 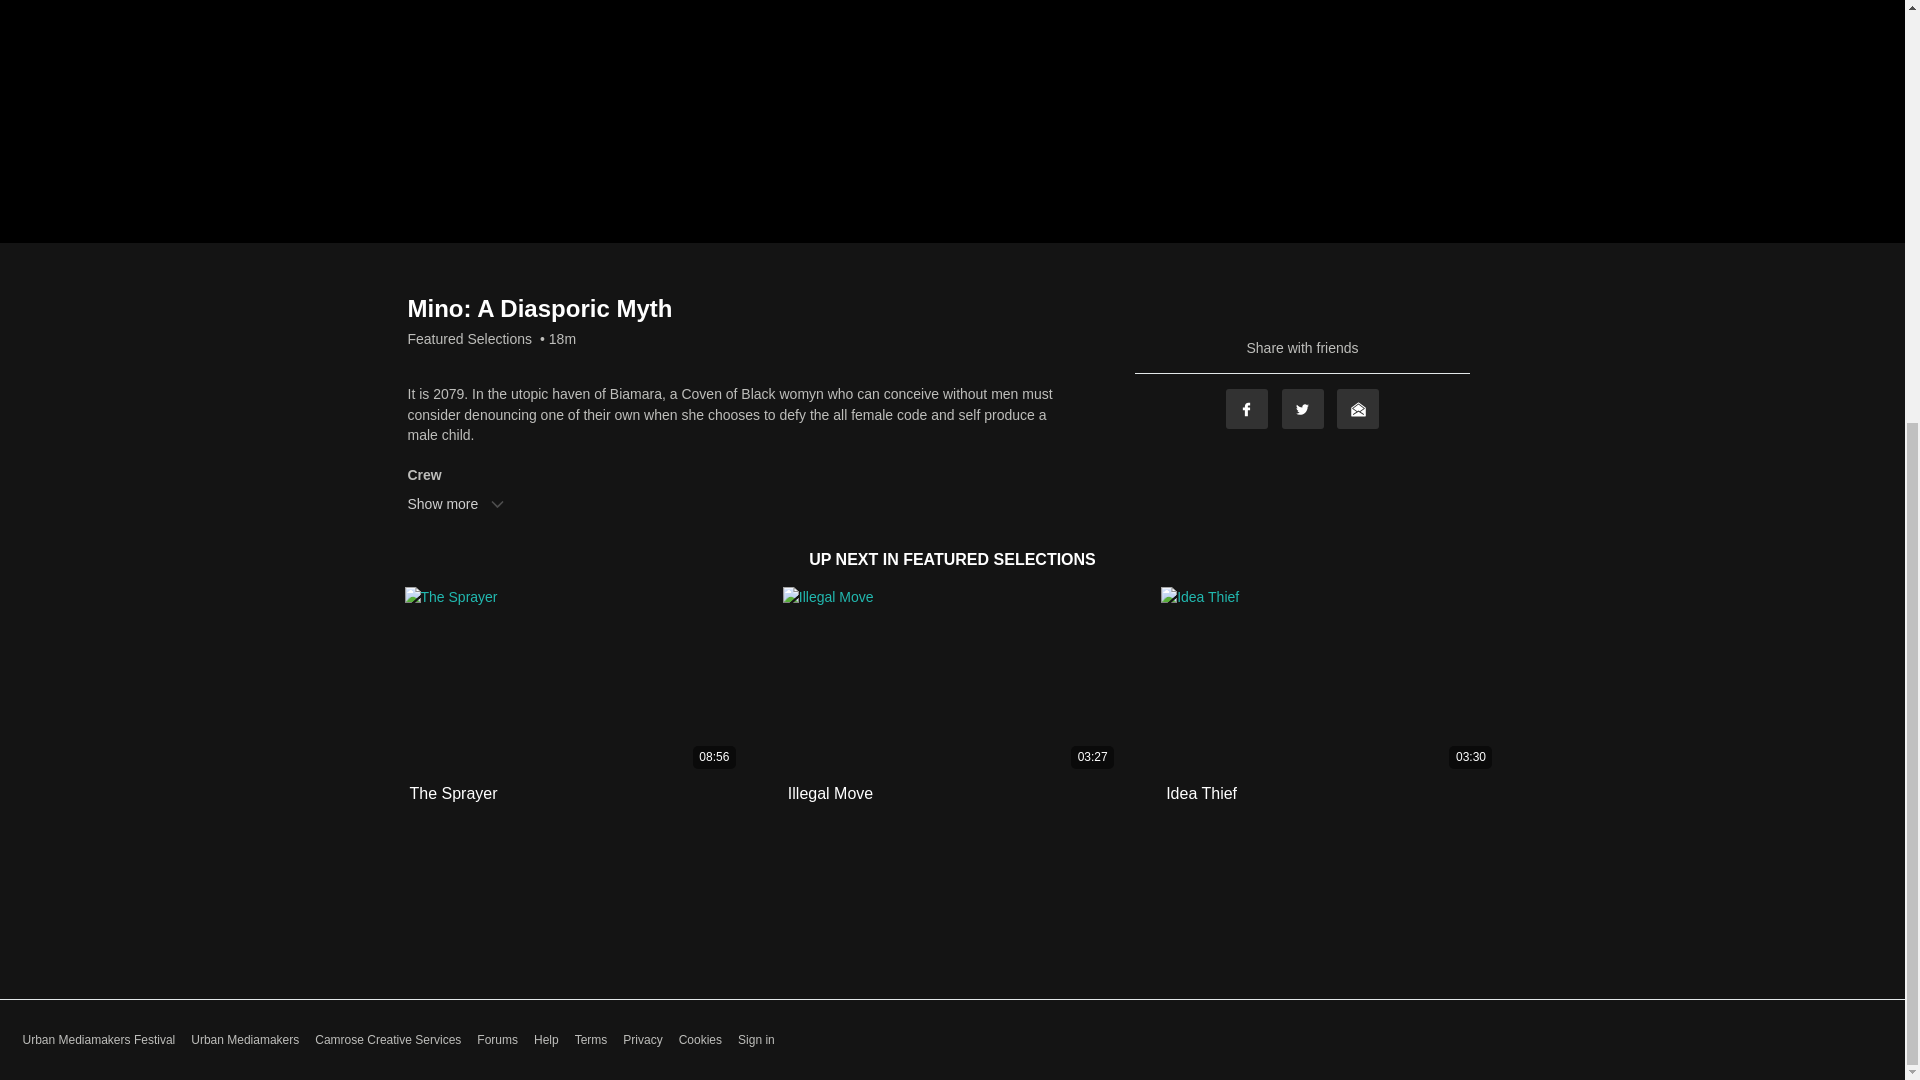 I want to click on The Sprayer, so click(x=454, y=794).